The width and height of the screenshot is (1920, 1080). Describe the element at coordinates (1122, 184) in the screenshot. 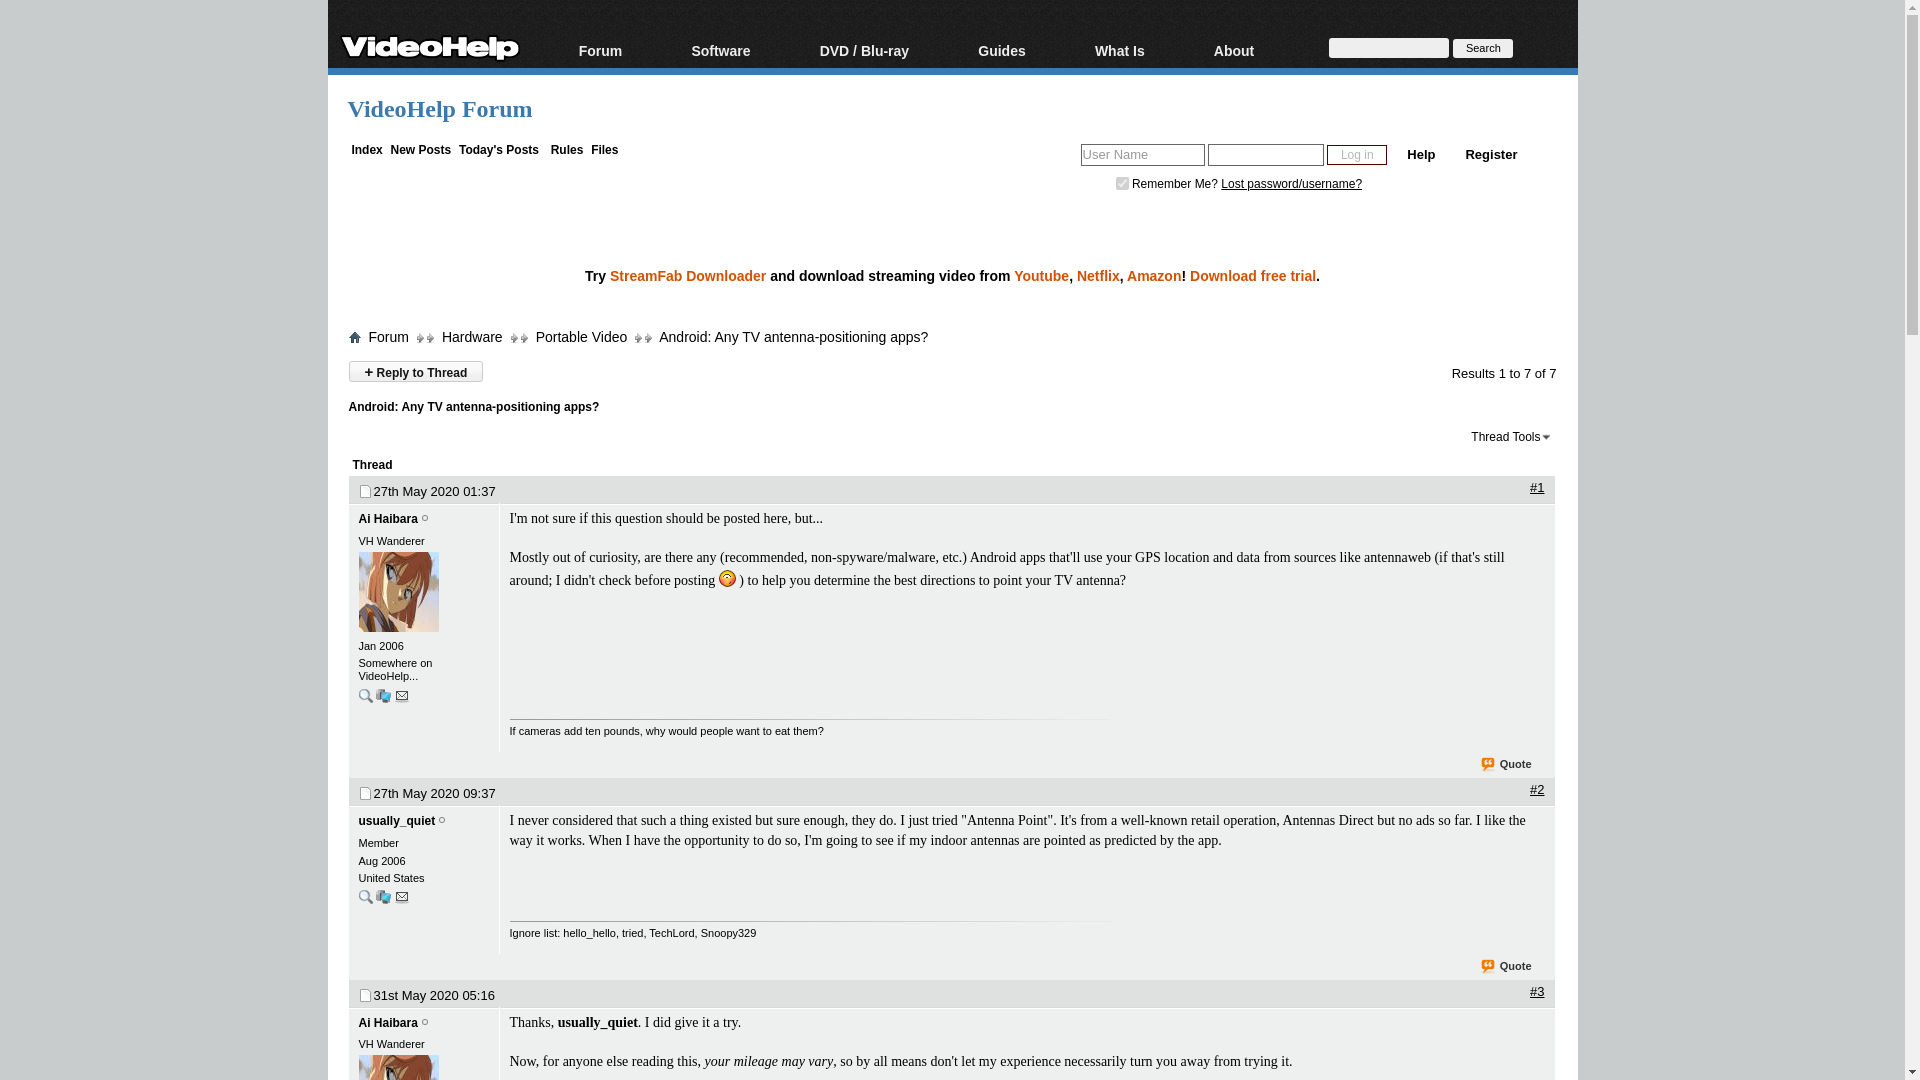

I see `1` at that location.